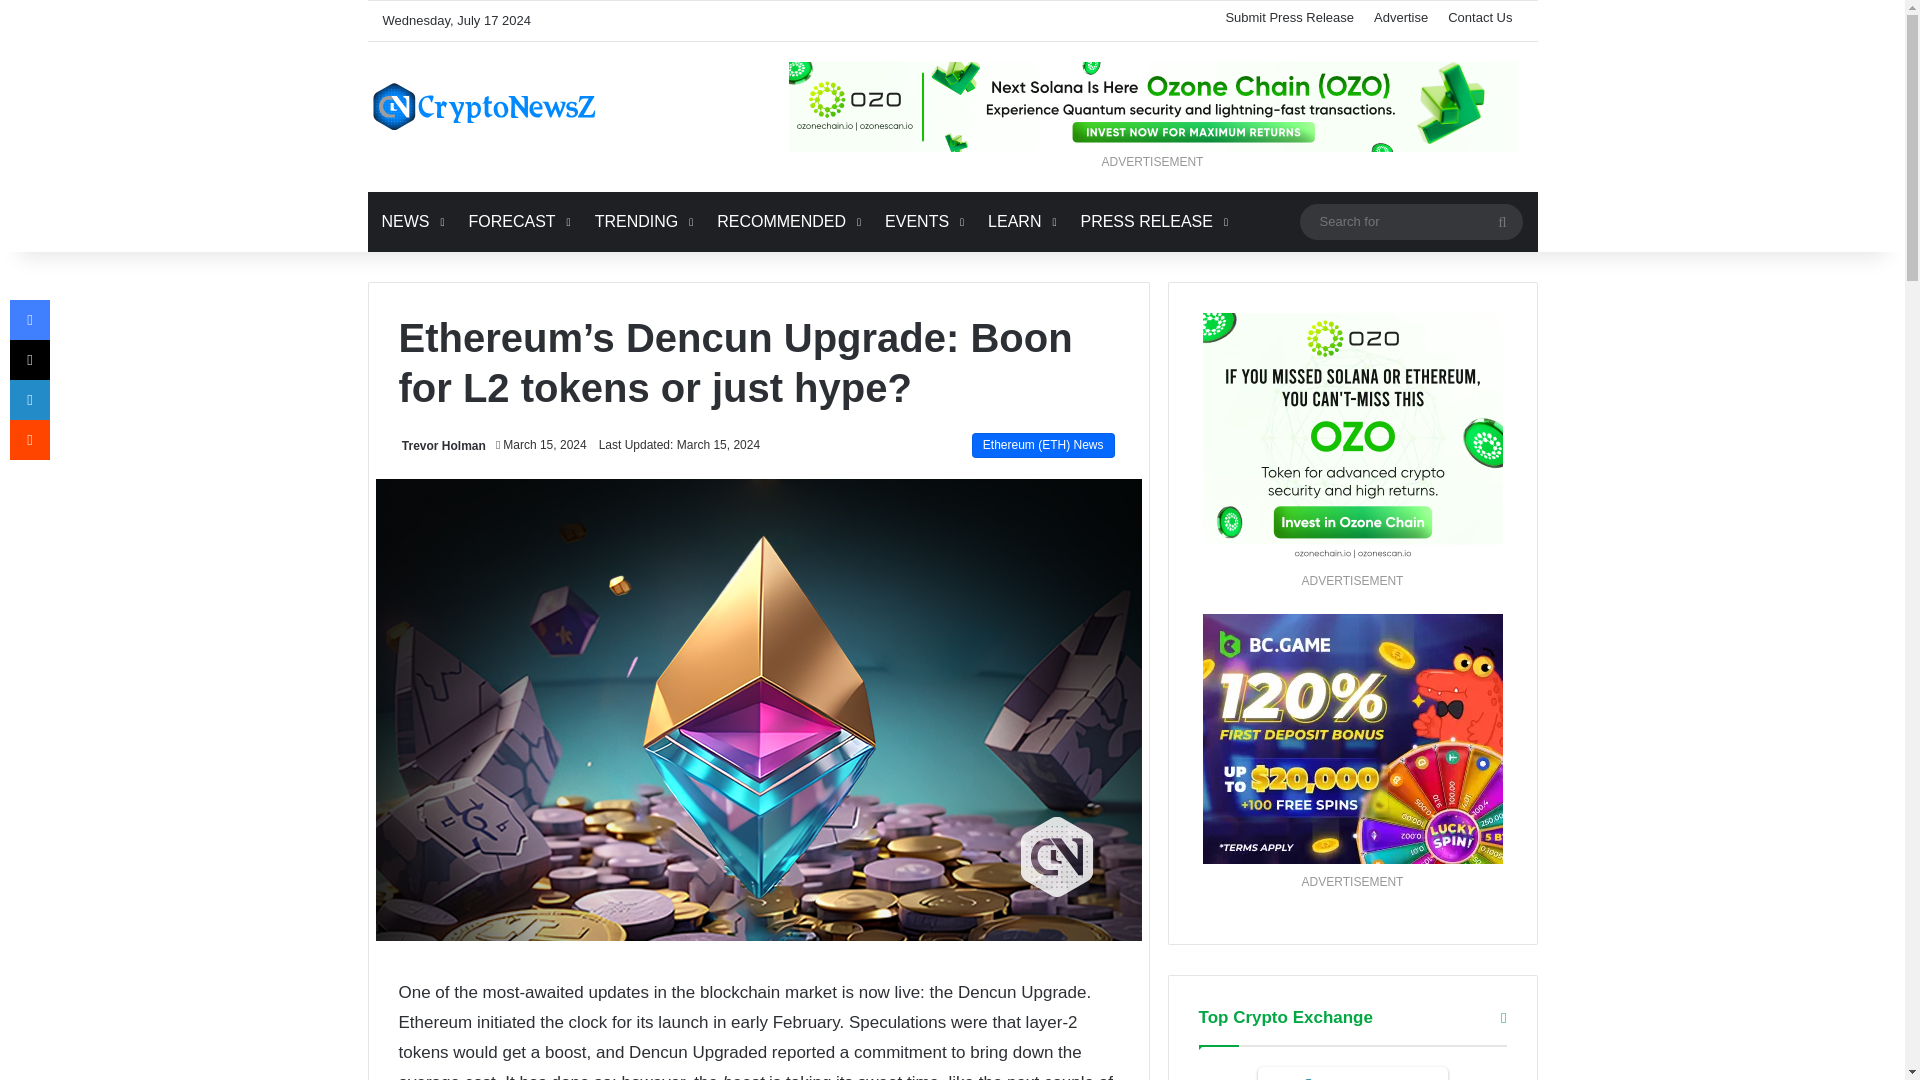 This screenshot has width=1920, height=1080. I want to click on OZO, so click(1152, 106).